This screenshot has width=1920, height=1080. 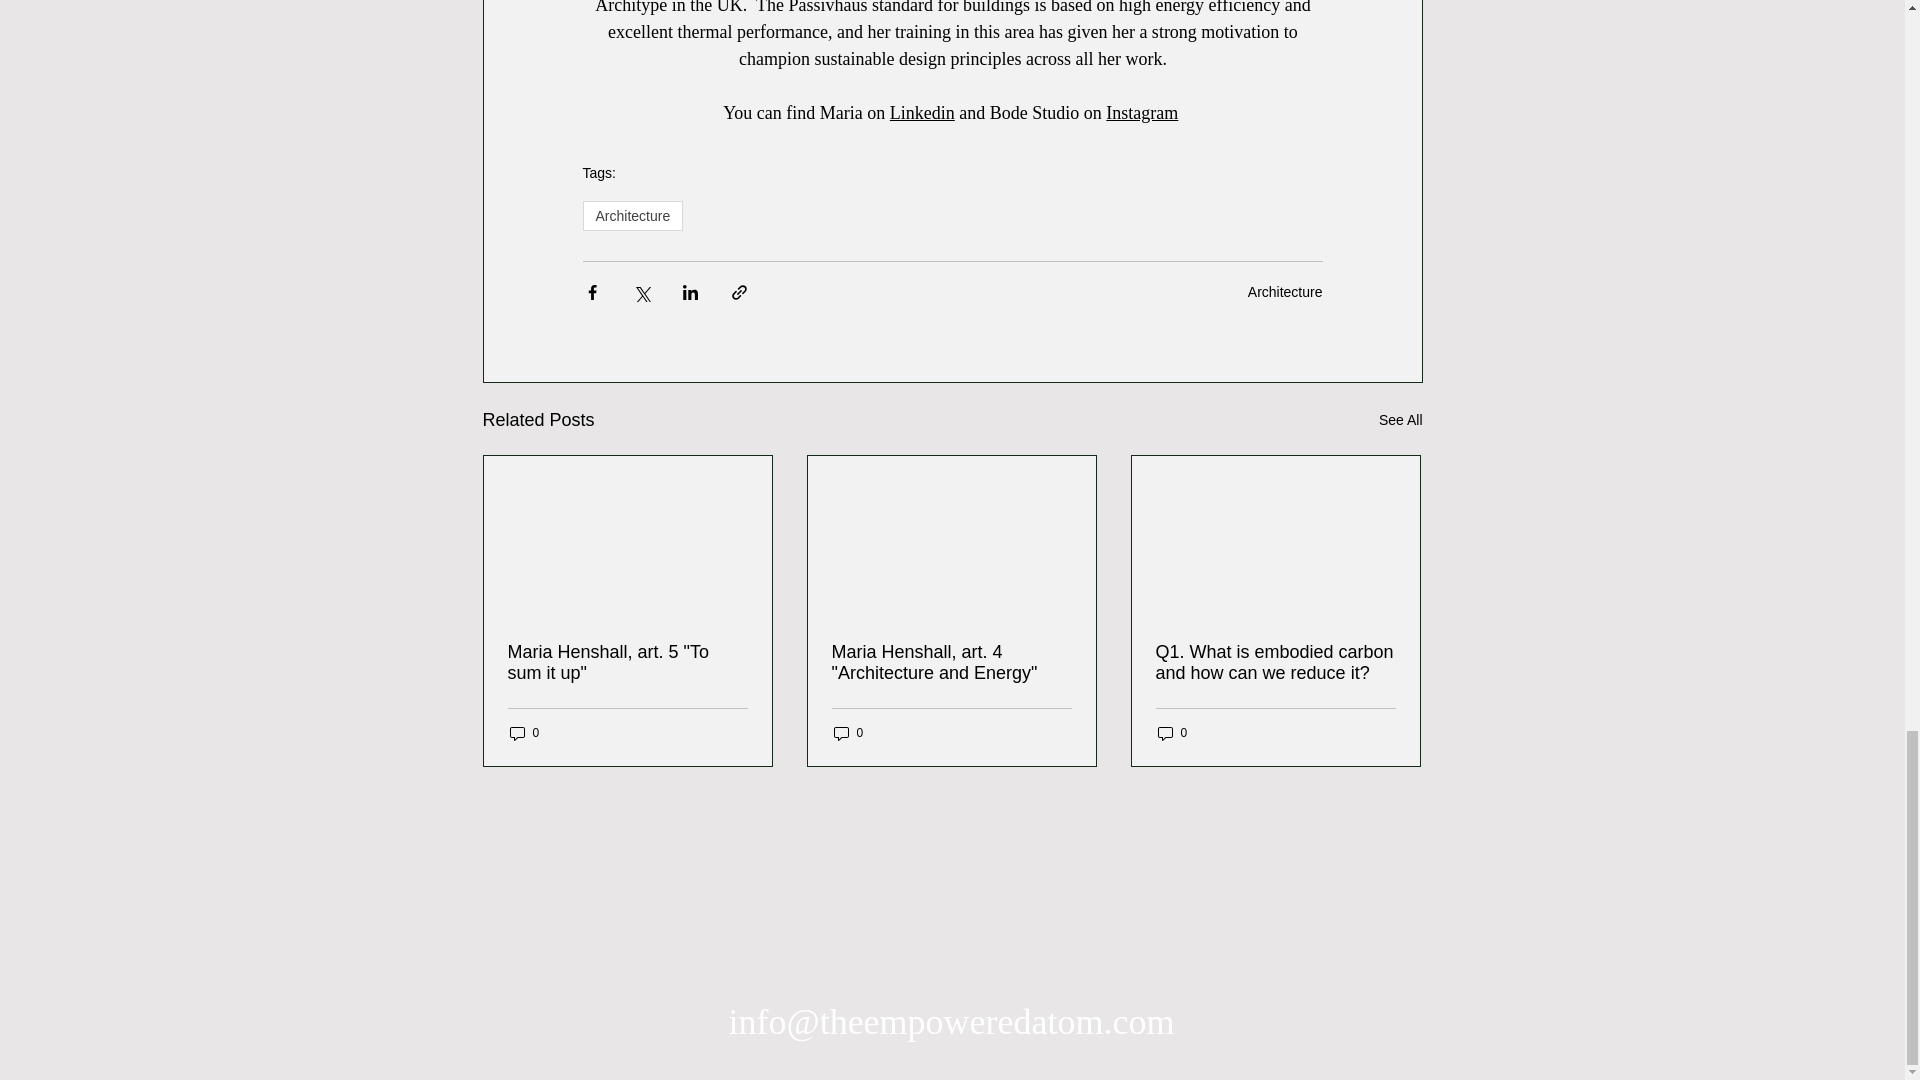 What do you see at coordinates (632, 216) in the screenshot?
I see `Architecture` at bounding box center [632, 216].